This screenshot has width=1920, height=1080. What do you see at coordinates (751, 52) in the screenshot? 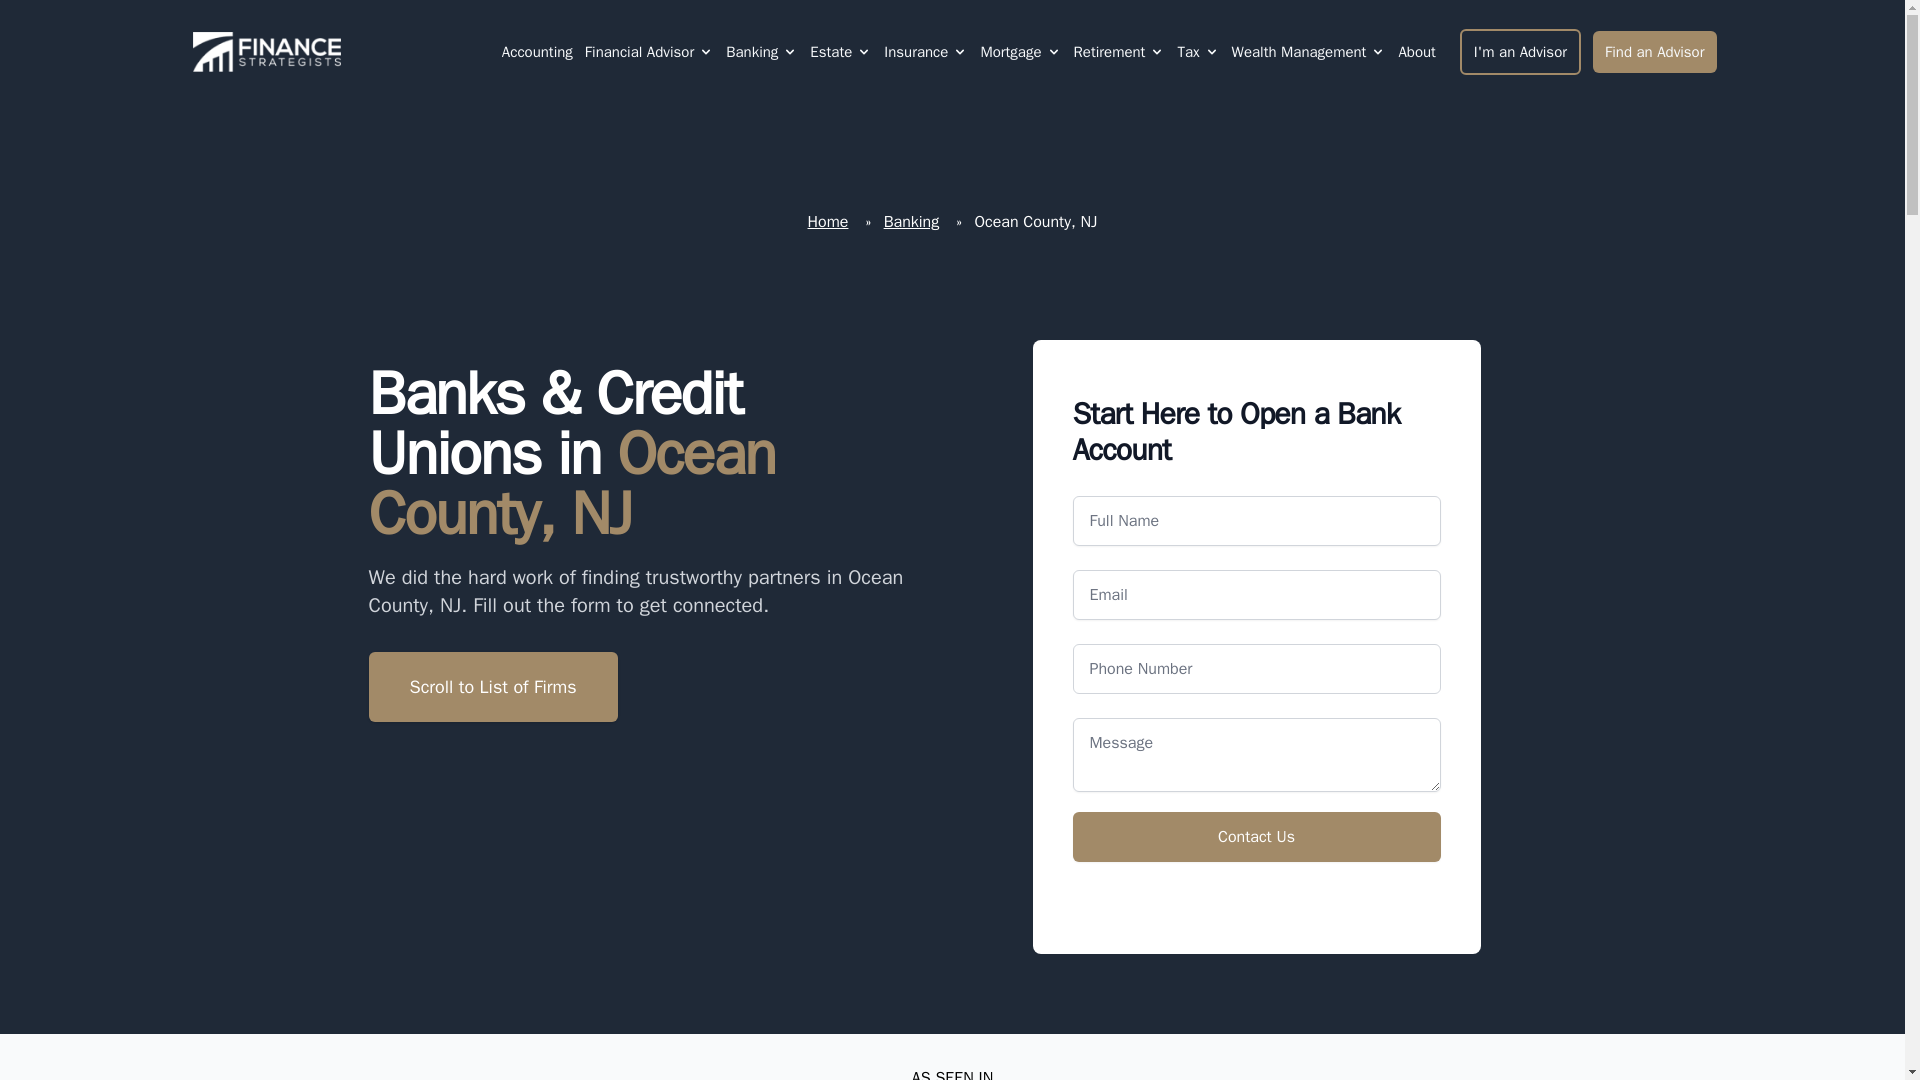
I see `Banking` at bounding box center [751, 52].